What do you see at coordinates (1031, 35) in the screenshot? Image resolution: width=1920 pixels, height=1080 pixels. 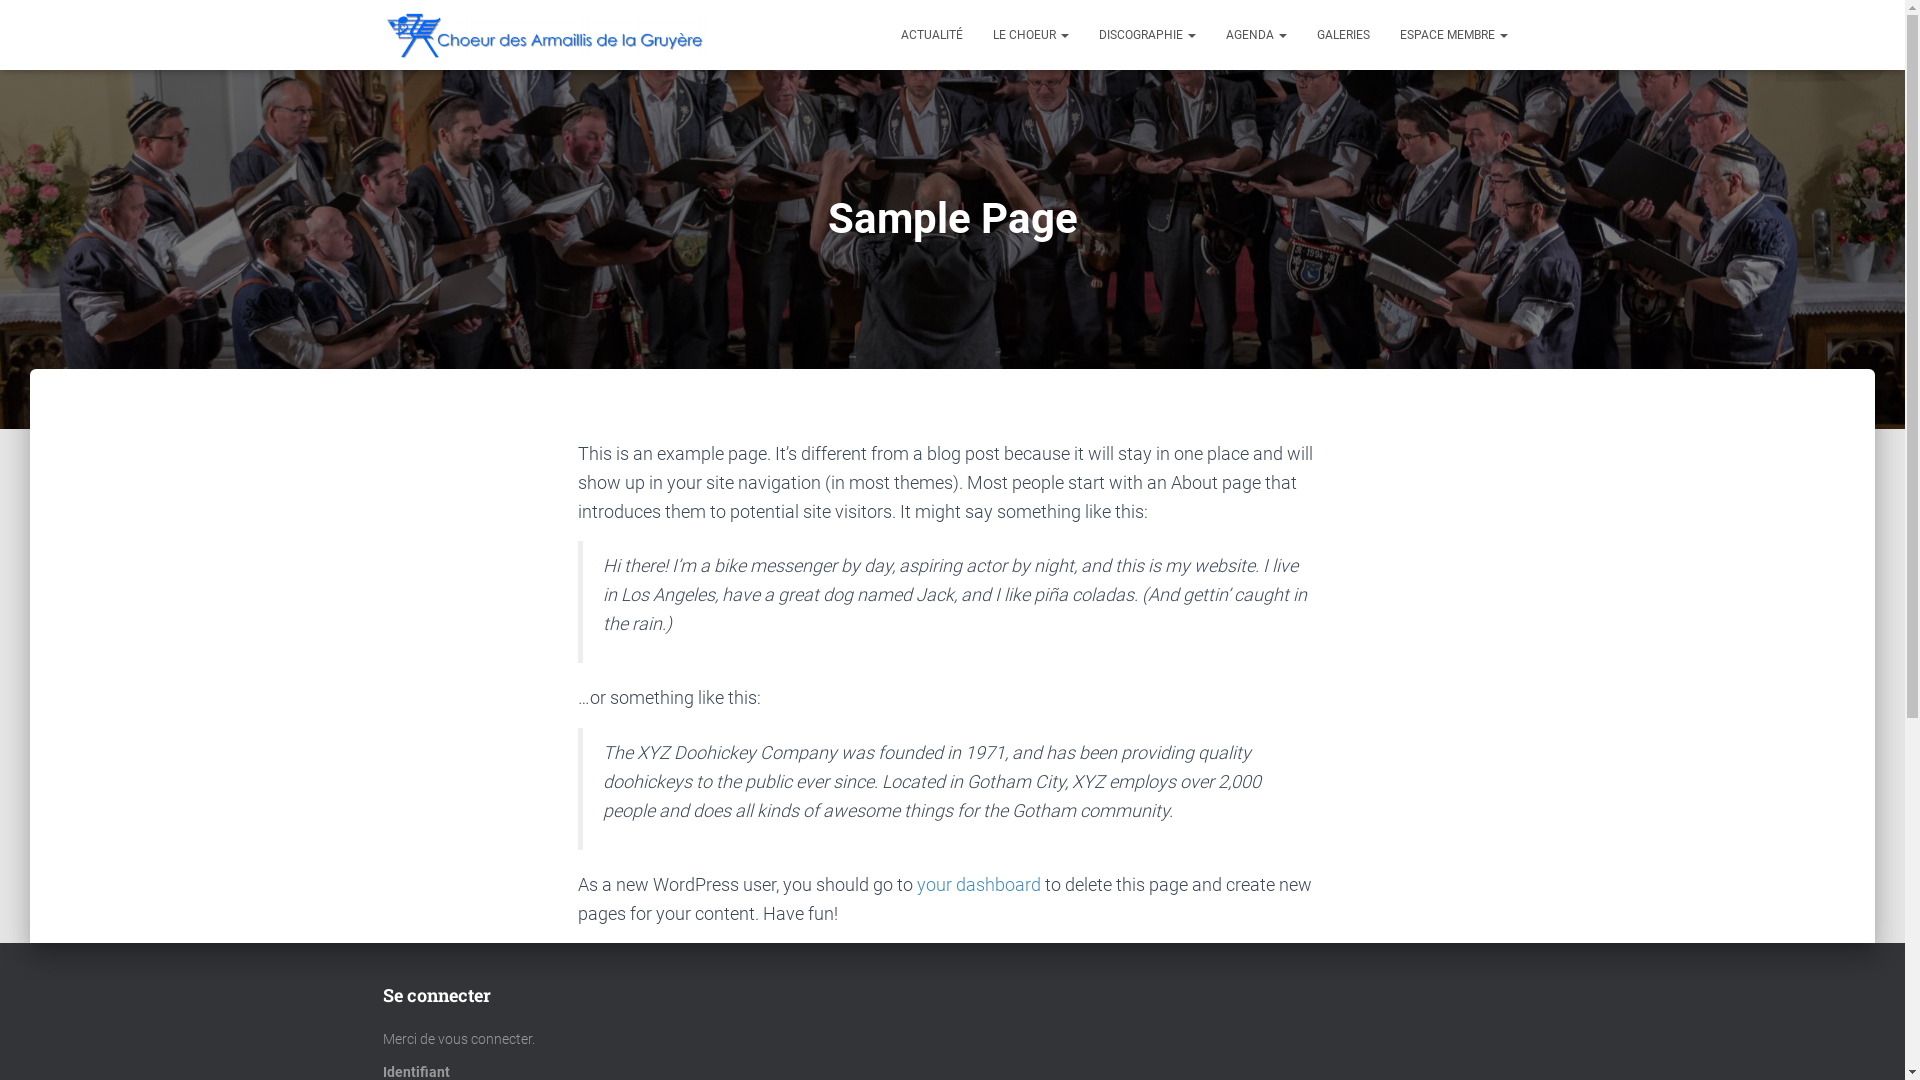 I see `LE CHOEUR` at bounding box center [1031, 35].